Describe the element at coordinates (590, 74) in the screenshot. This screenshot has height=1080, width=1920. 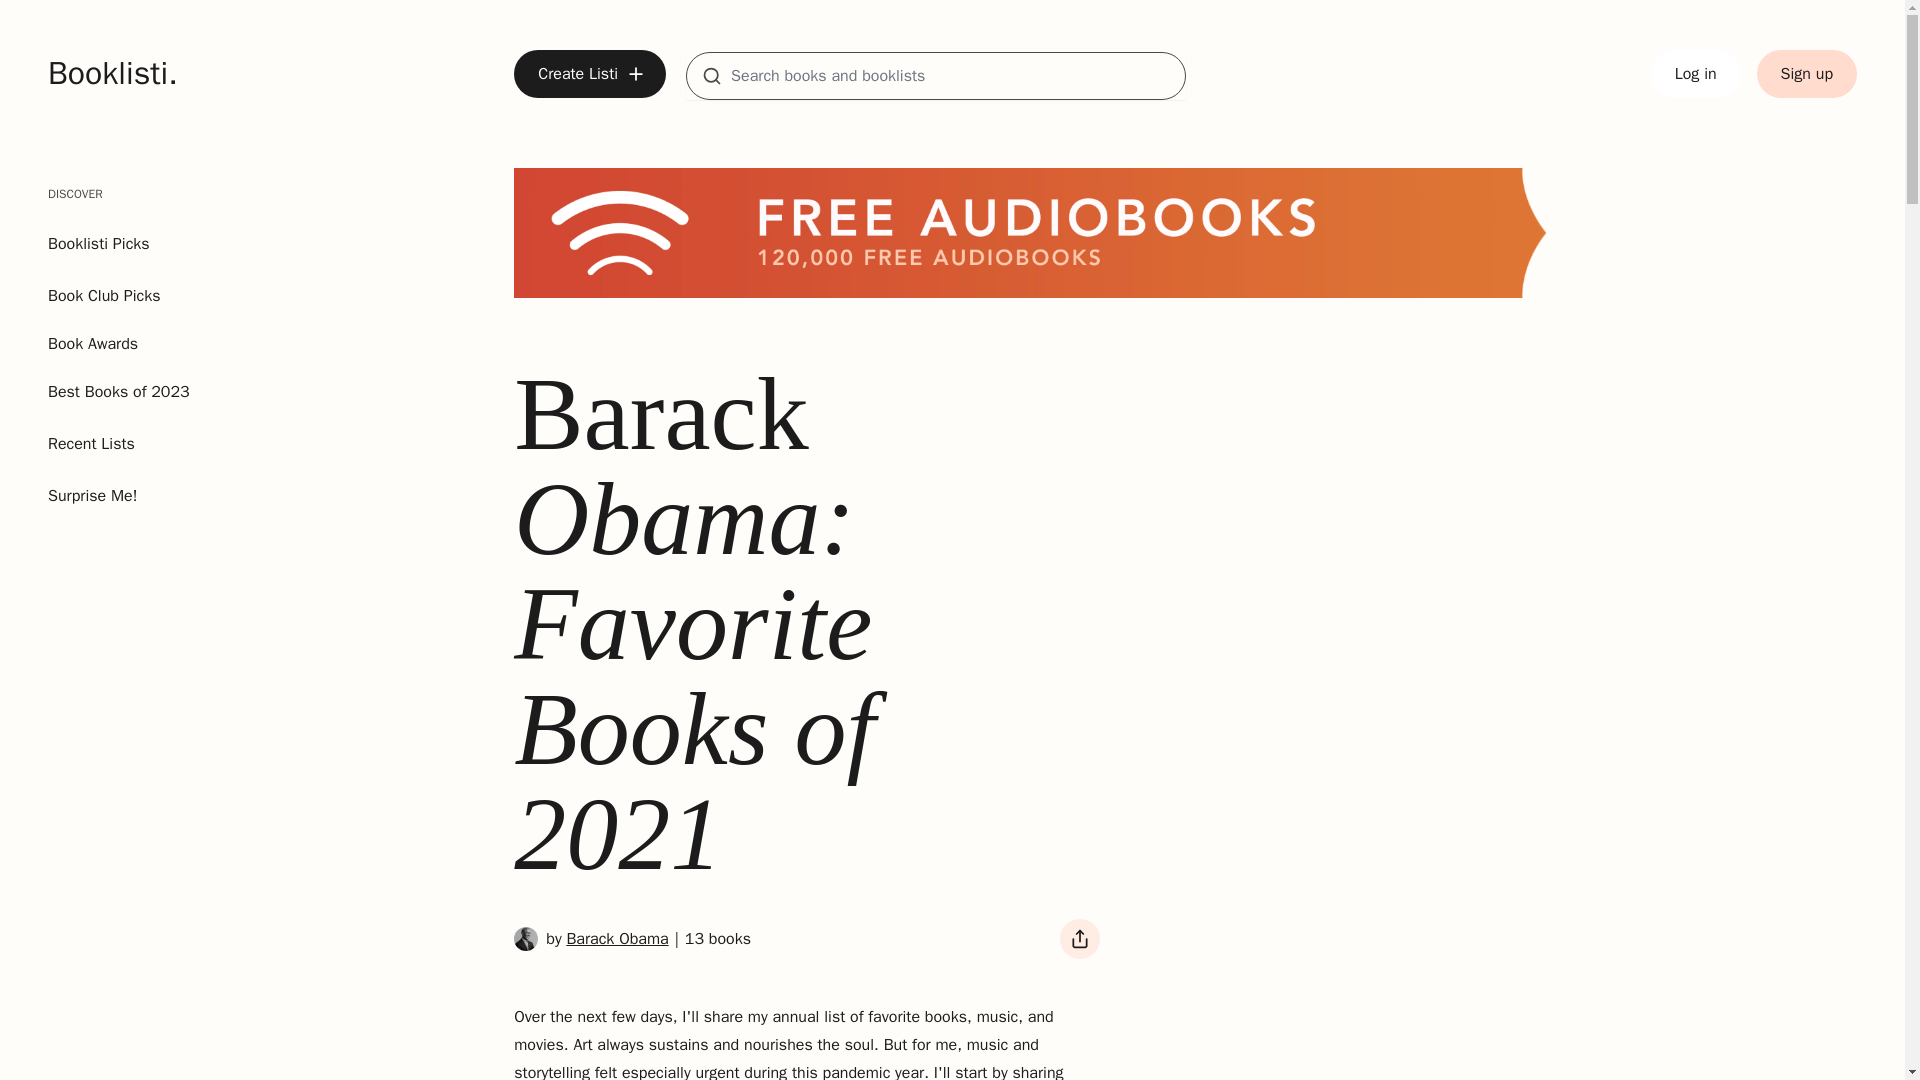
I see `Create Listi` at that location.